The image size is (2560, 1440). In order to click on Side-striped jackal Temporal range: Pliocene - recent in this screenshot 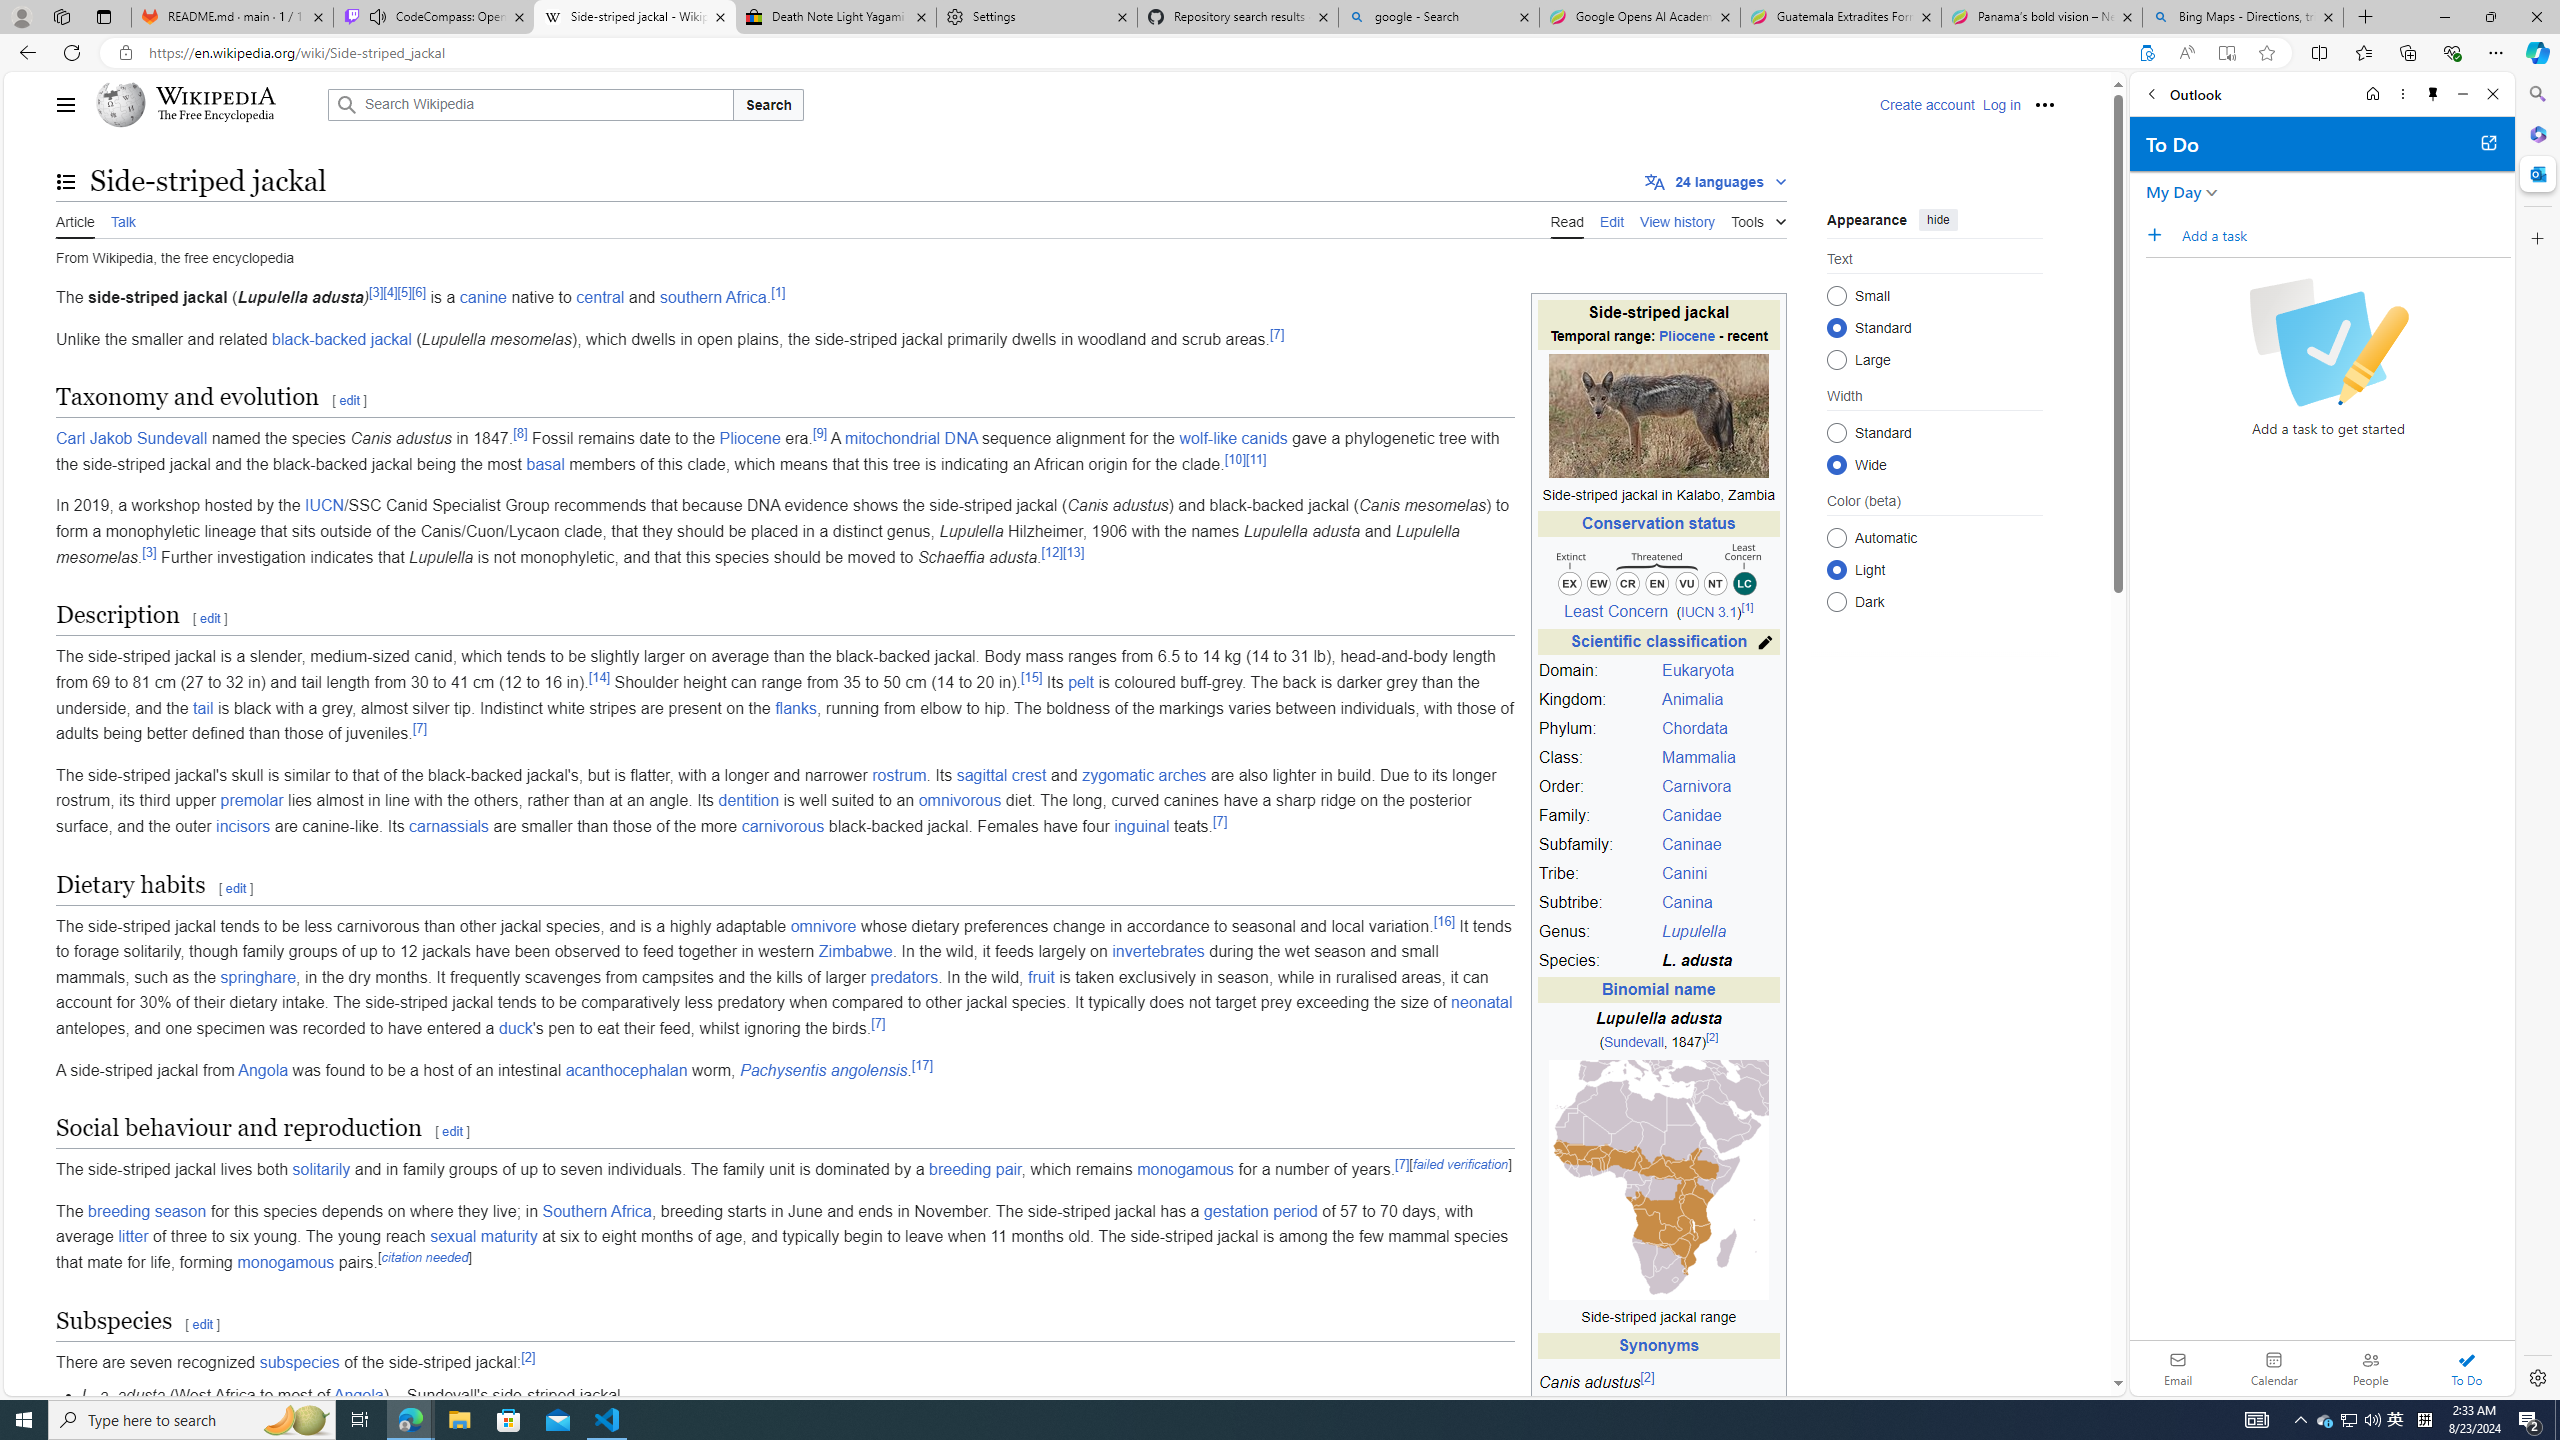, I will do `click(1658, 325)`.